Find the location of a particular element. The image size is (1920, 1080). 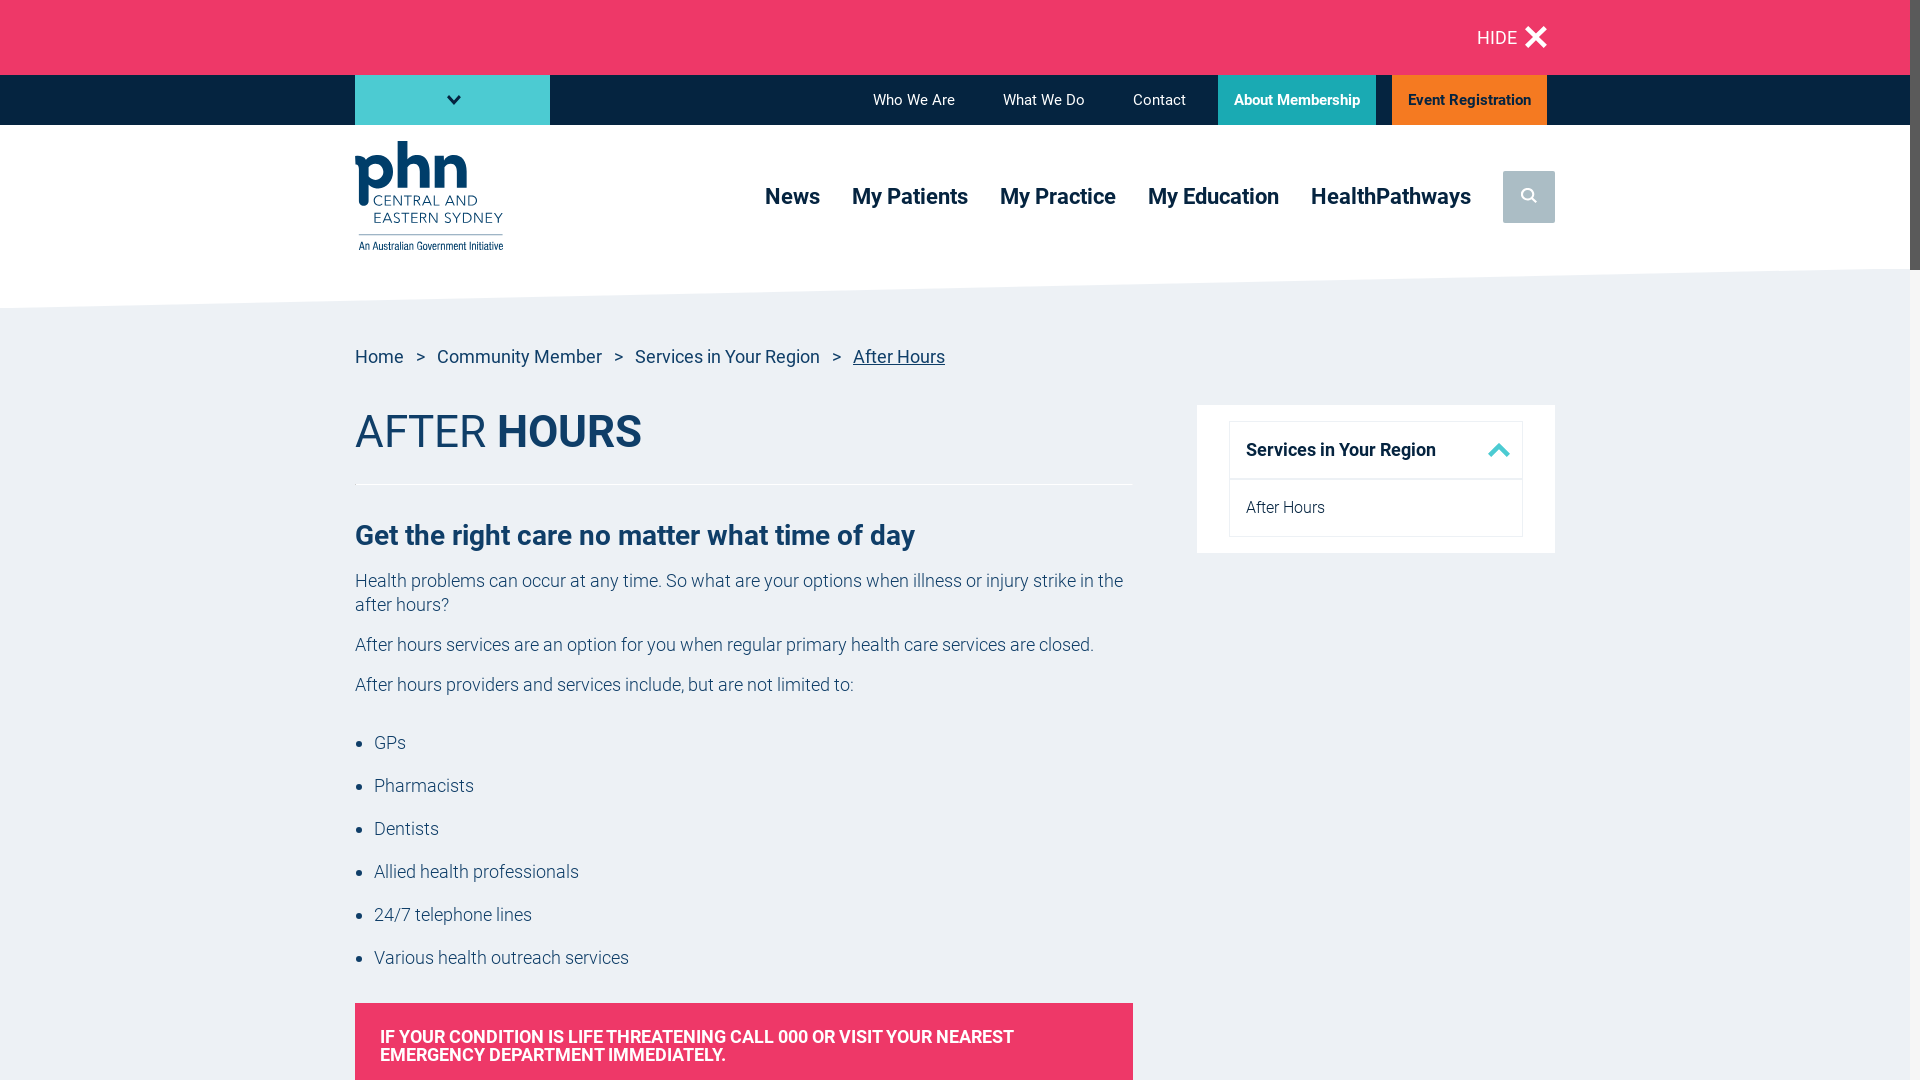

Who We Are is located at coordinates (914, 100).